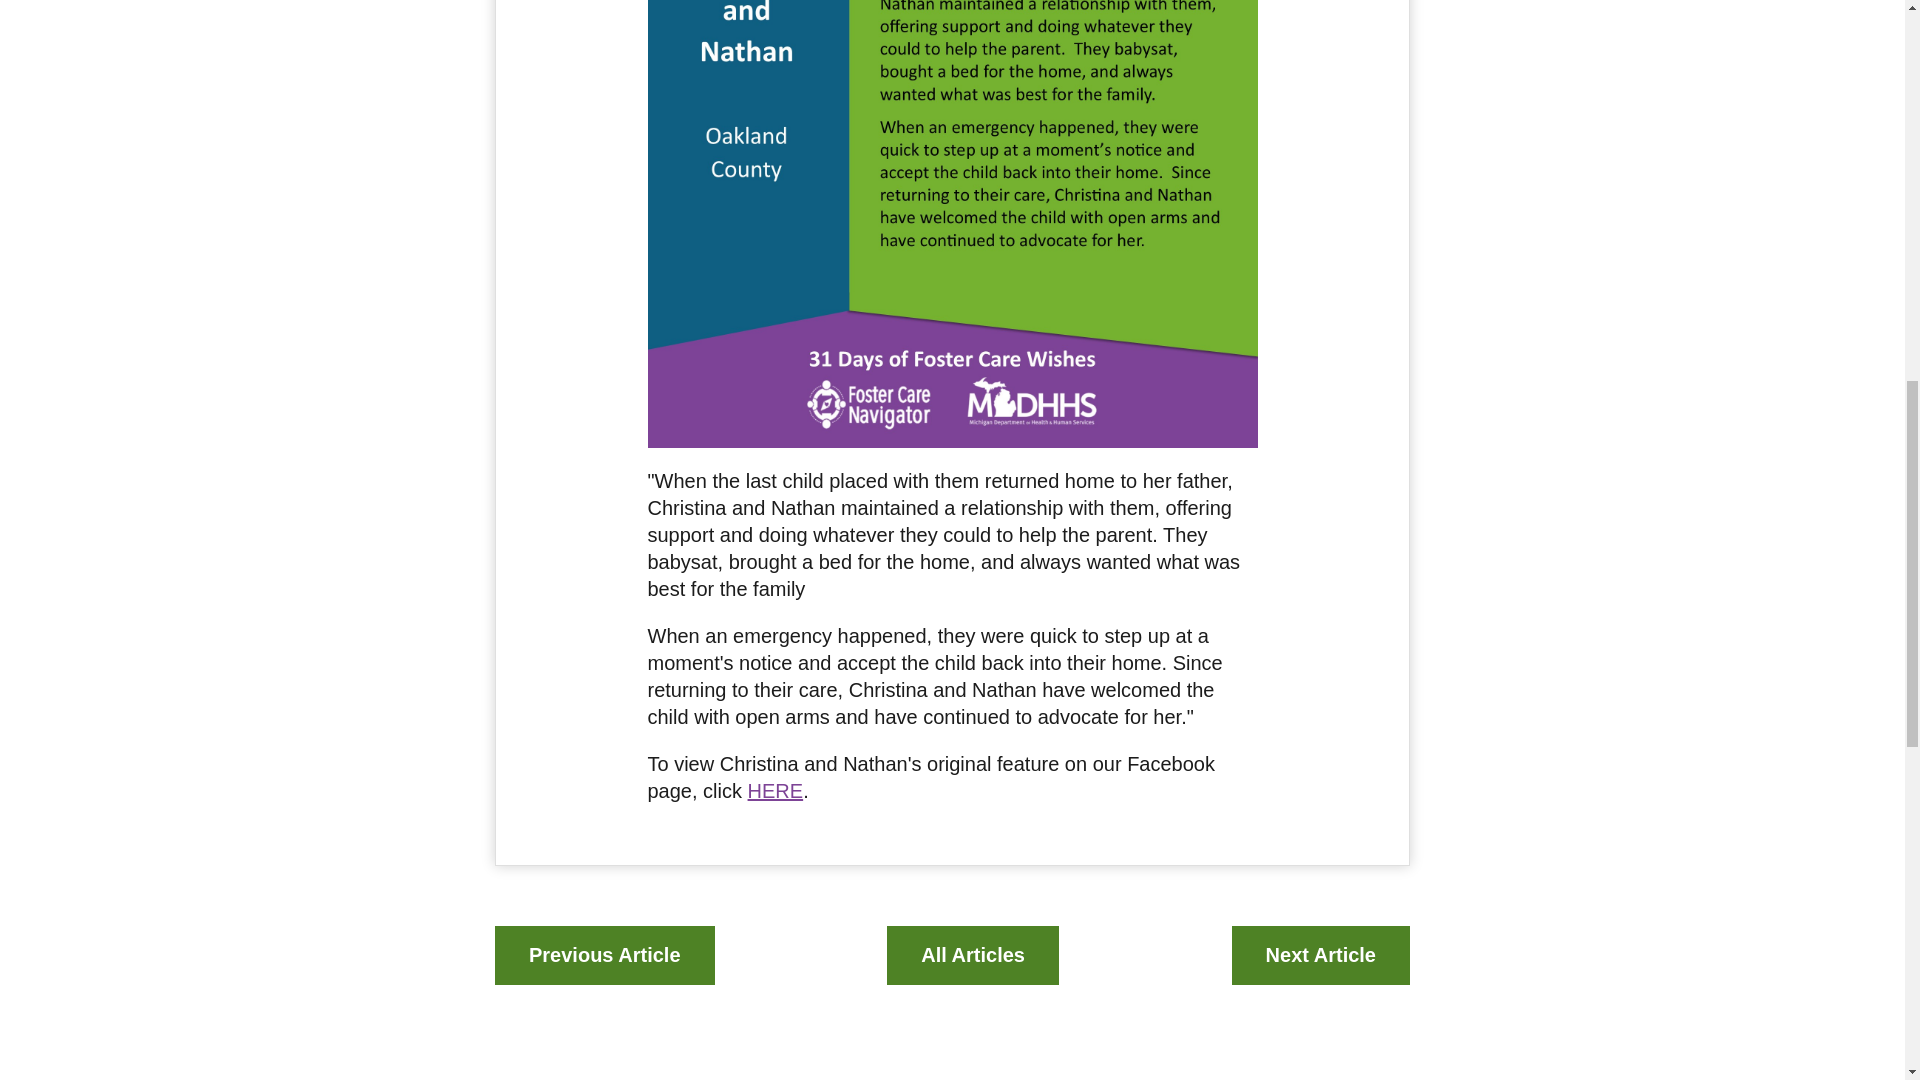  Describe the element at coordinates (1320, 954) in the screenshot. I see `Next Article` at that location.